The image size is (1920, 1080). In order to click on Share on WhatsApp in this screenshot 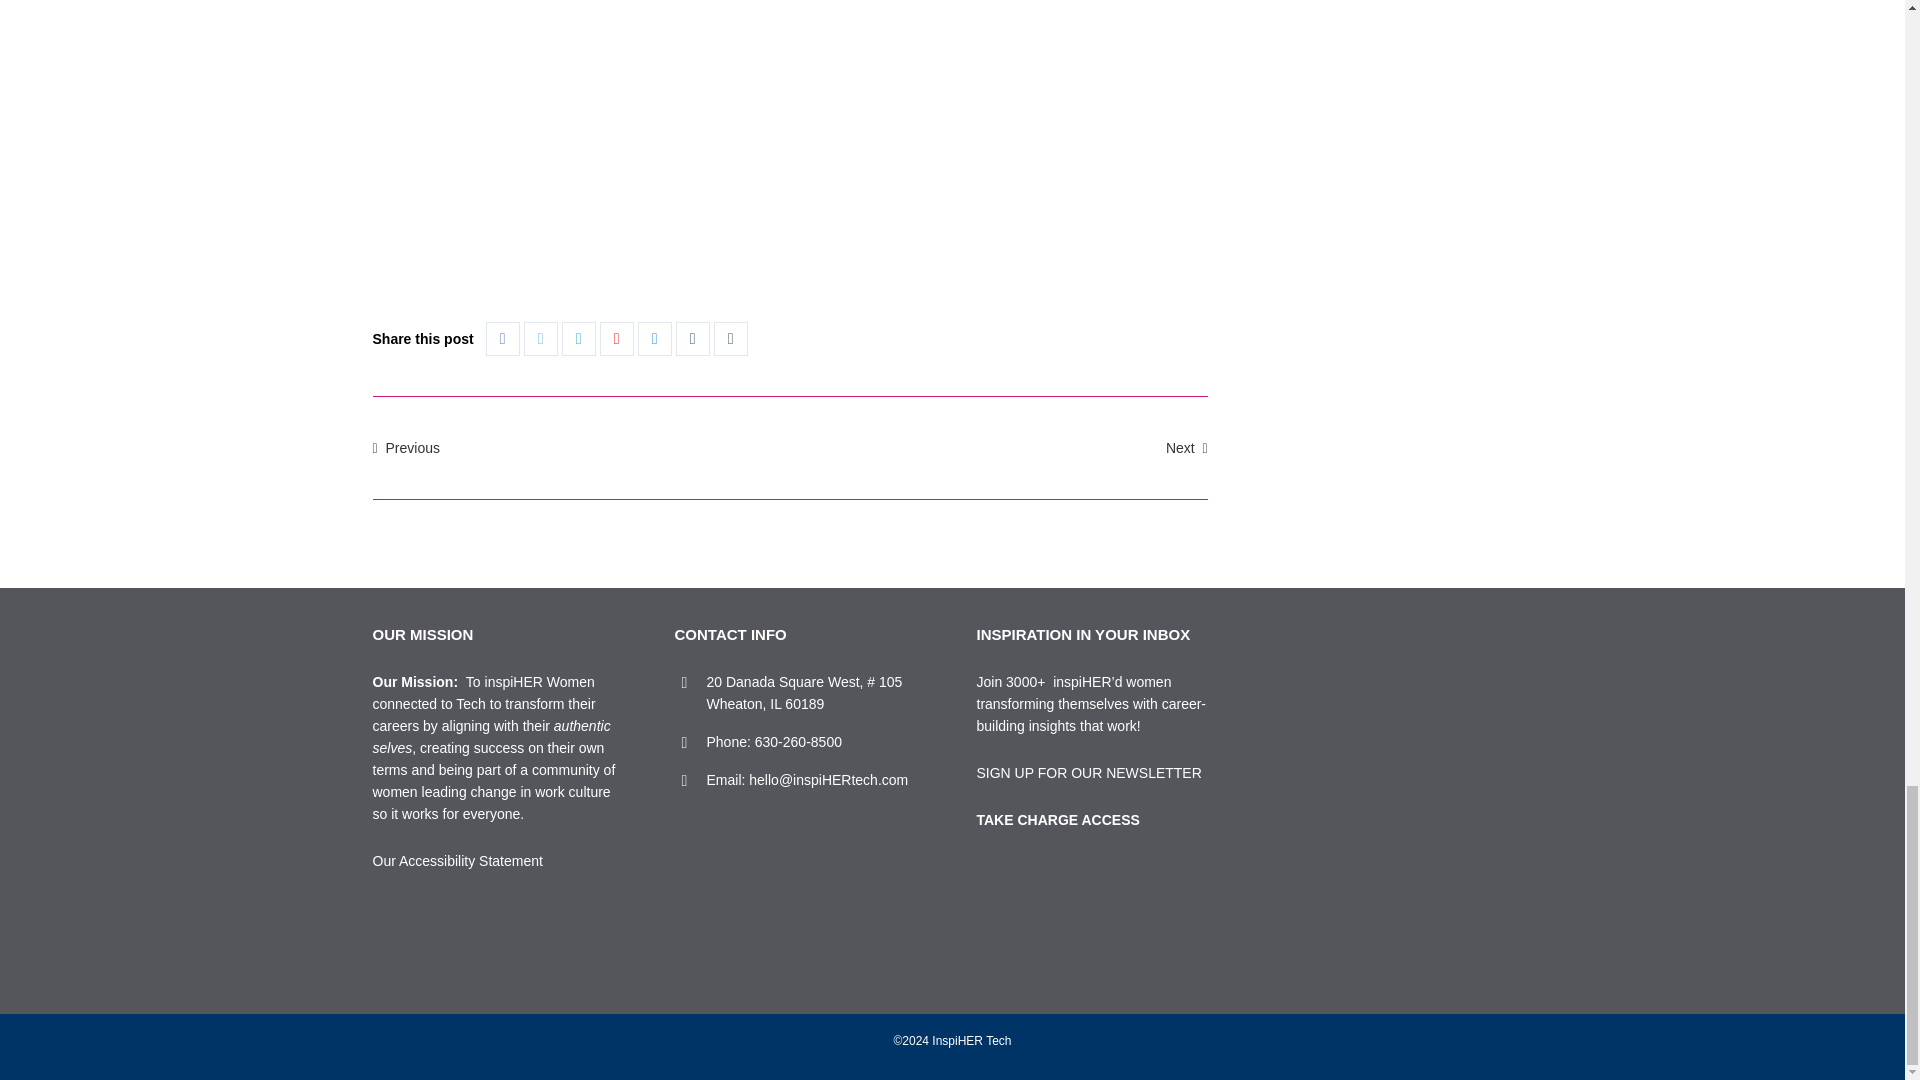, I will do `click(730, 338)`.